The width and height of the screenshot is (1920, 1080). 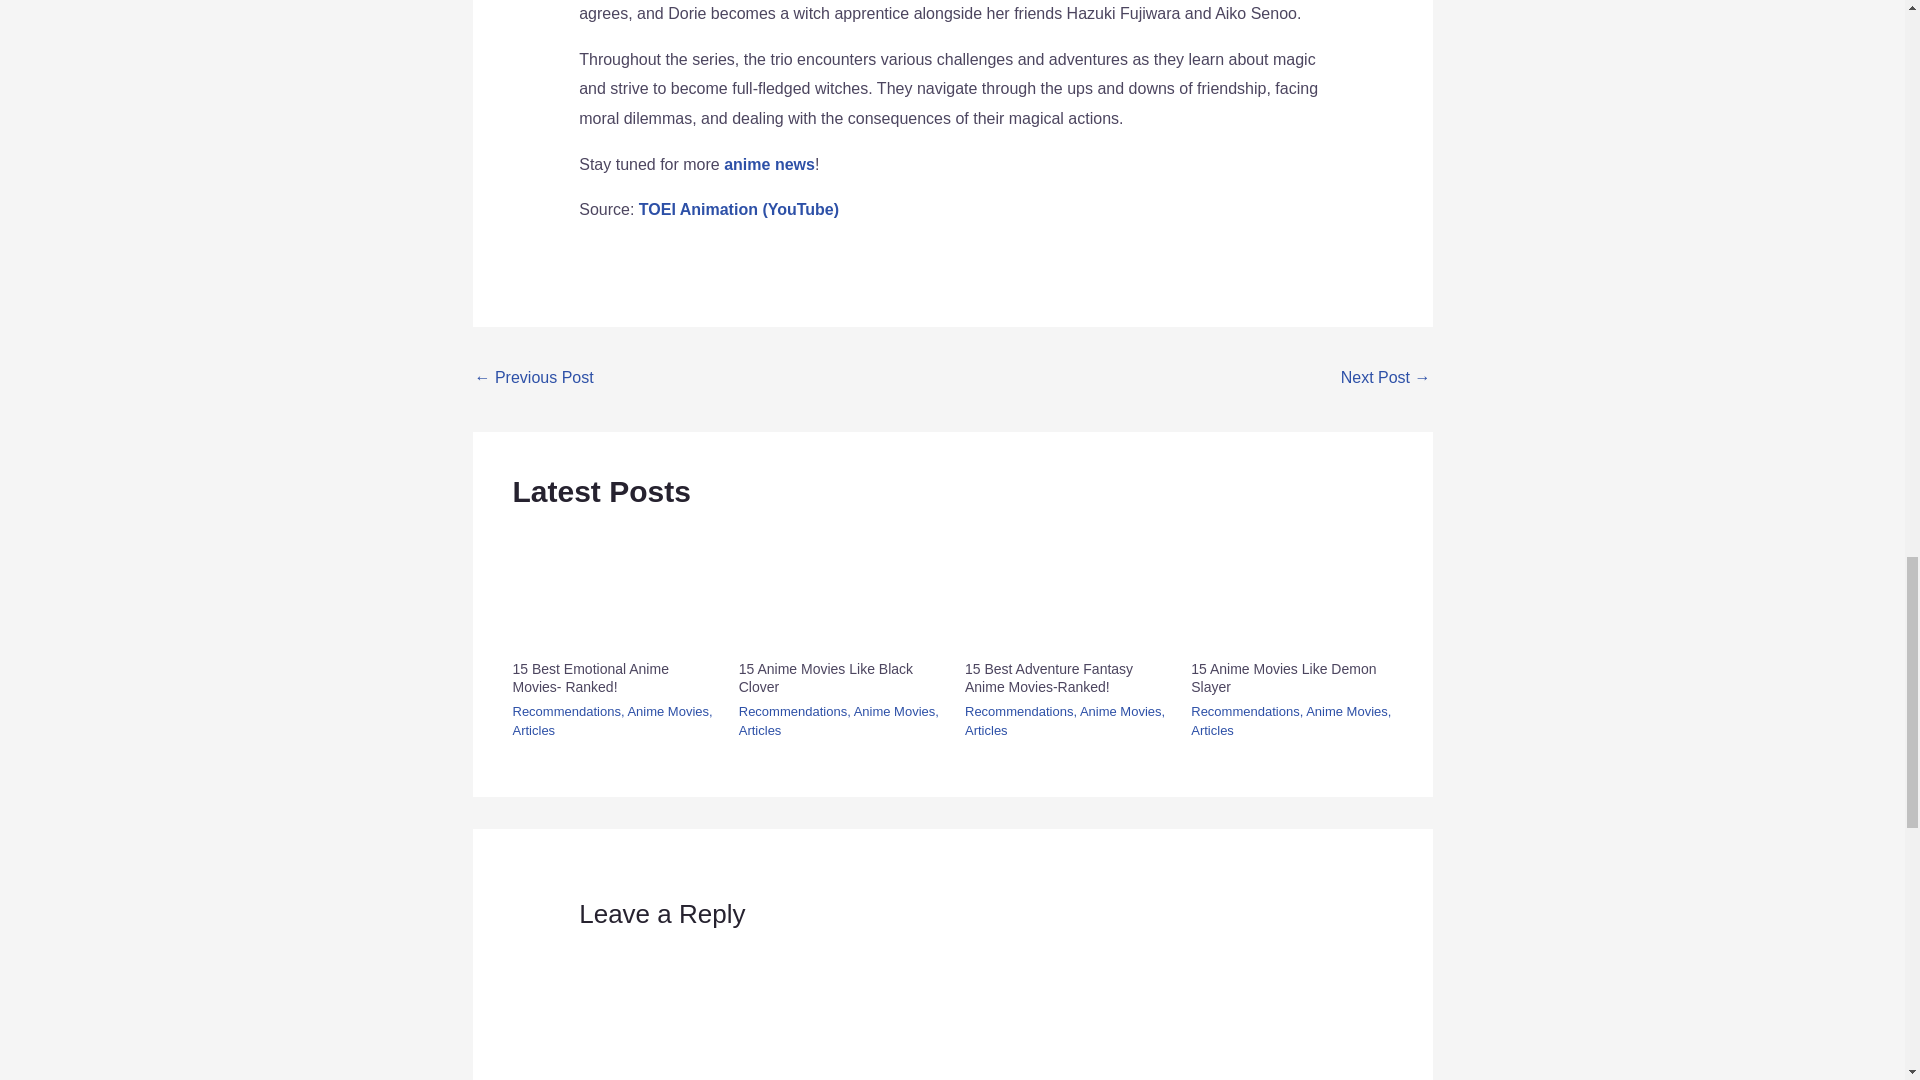 What do you see at coordinates (840, 587) in the screenshot?
I see `15 Anime Movies Like Black Clover 3` at bounding box center [840, 587].